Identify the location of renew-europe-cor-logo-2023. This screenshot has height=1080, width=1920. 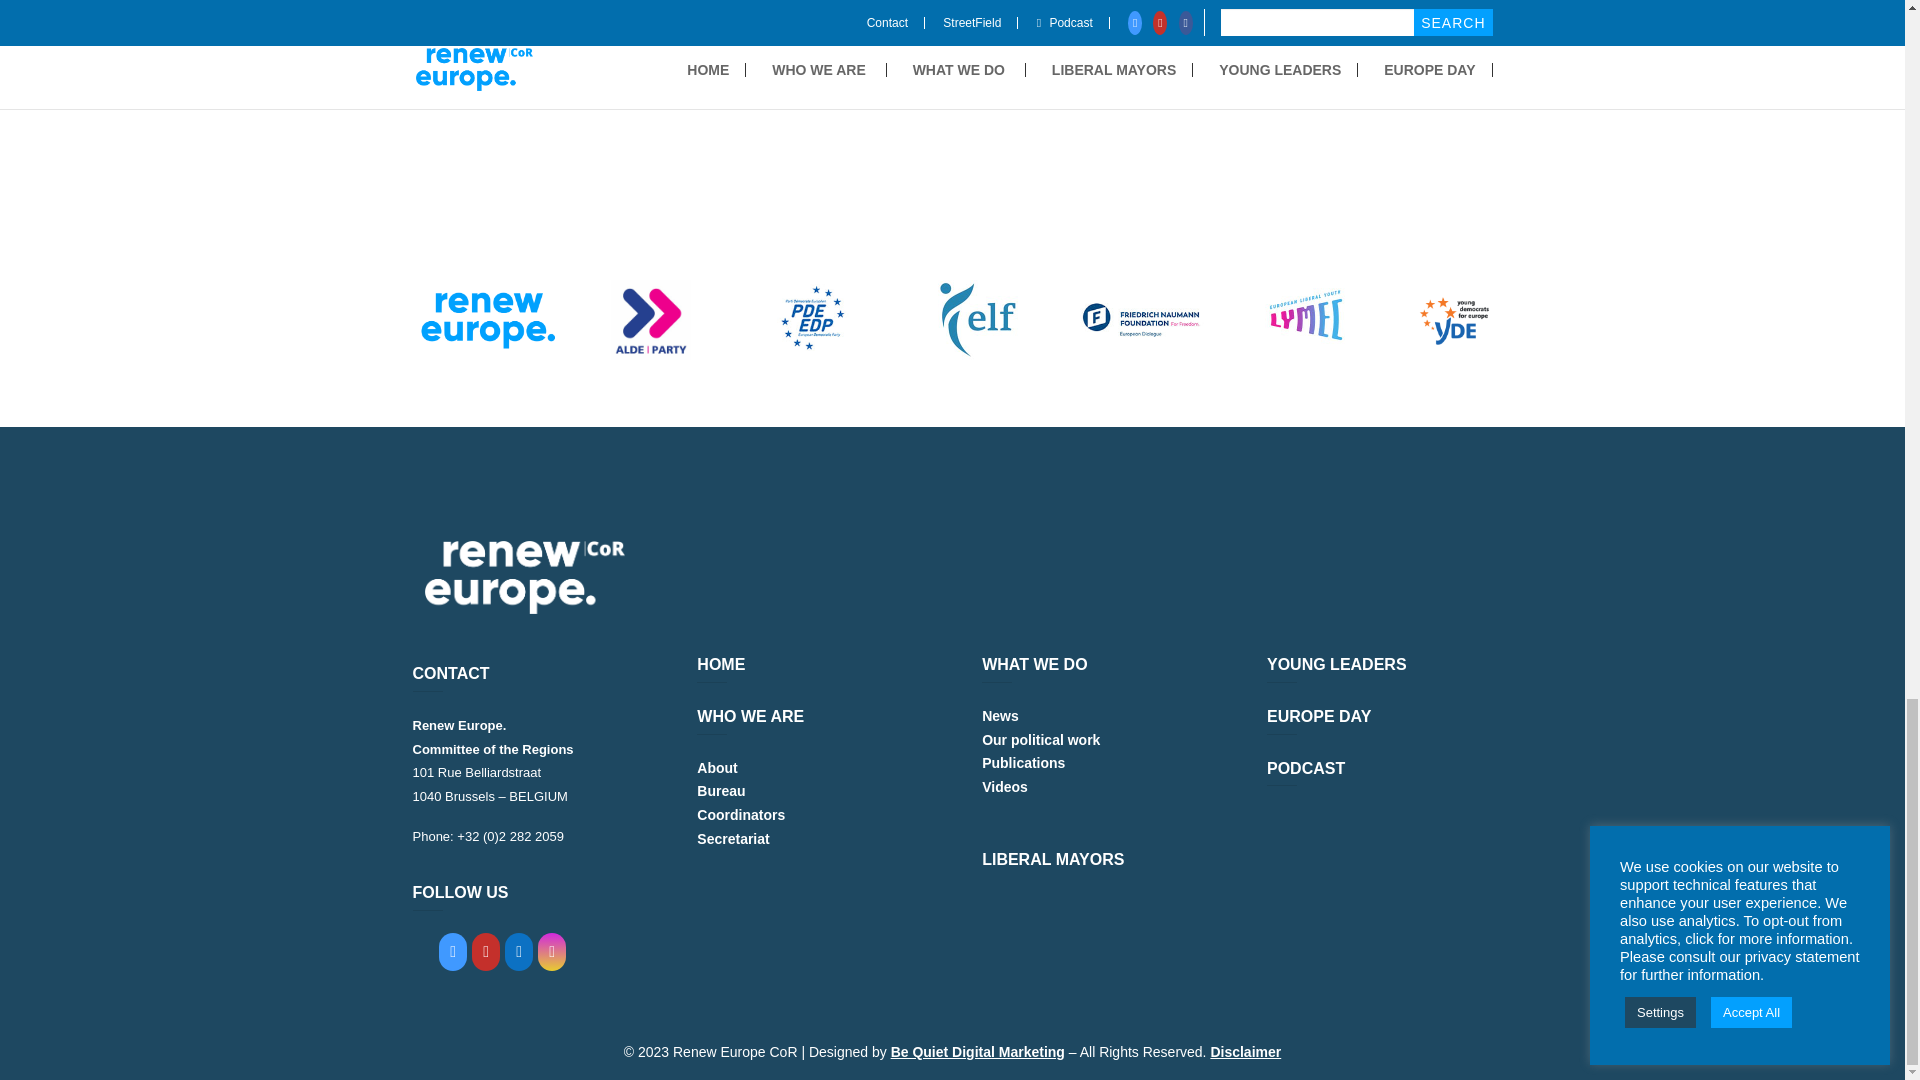
(524, 578).